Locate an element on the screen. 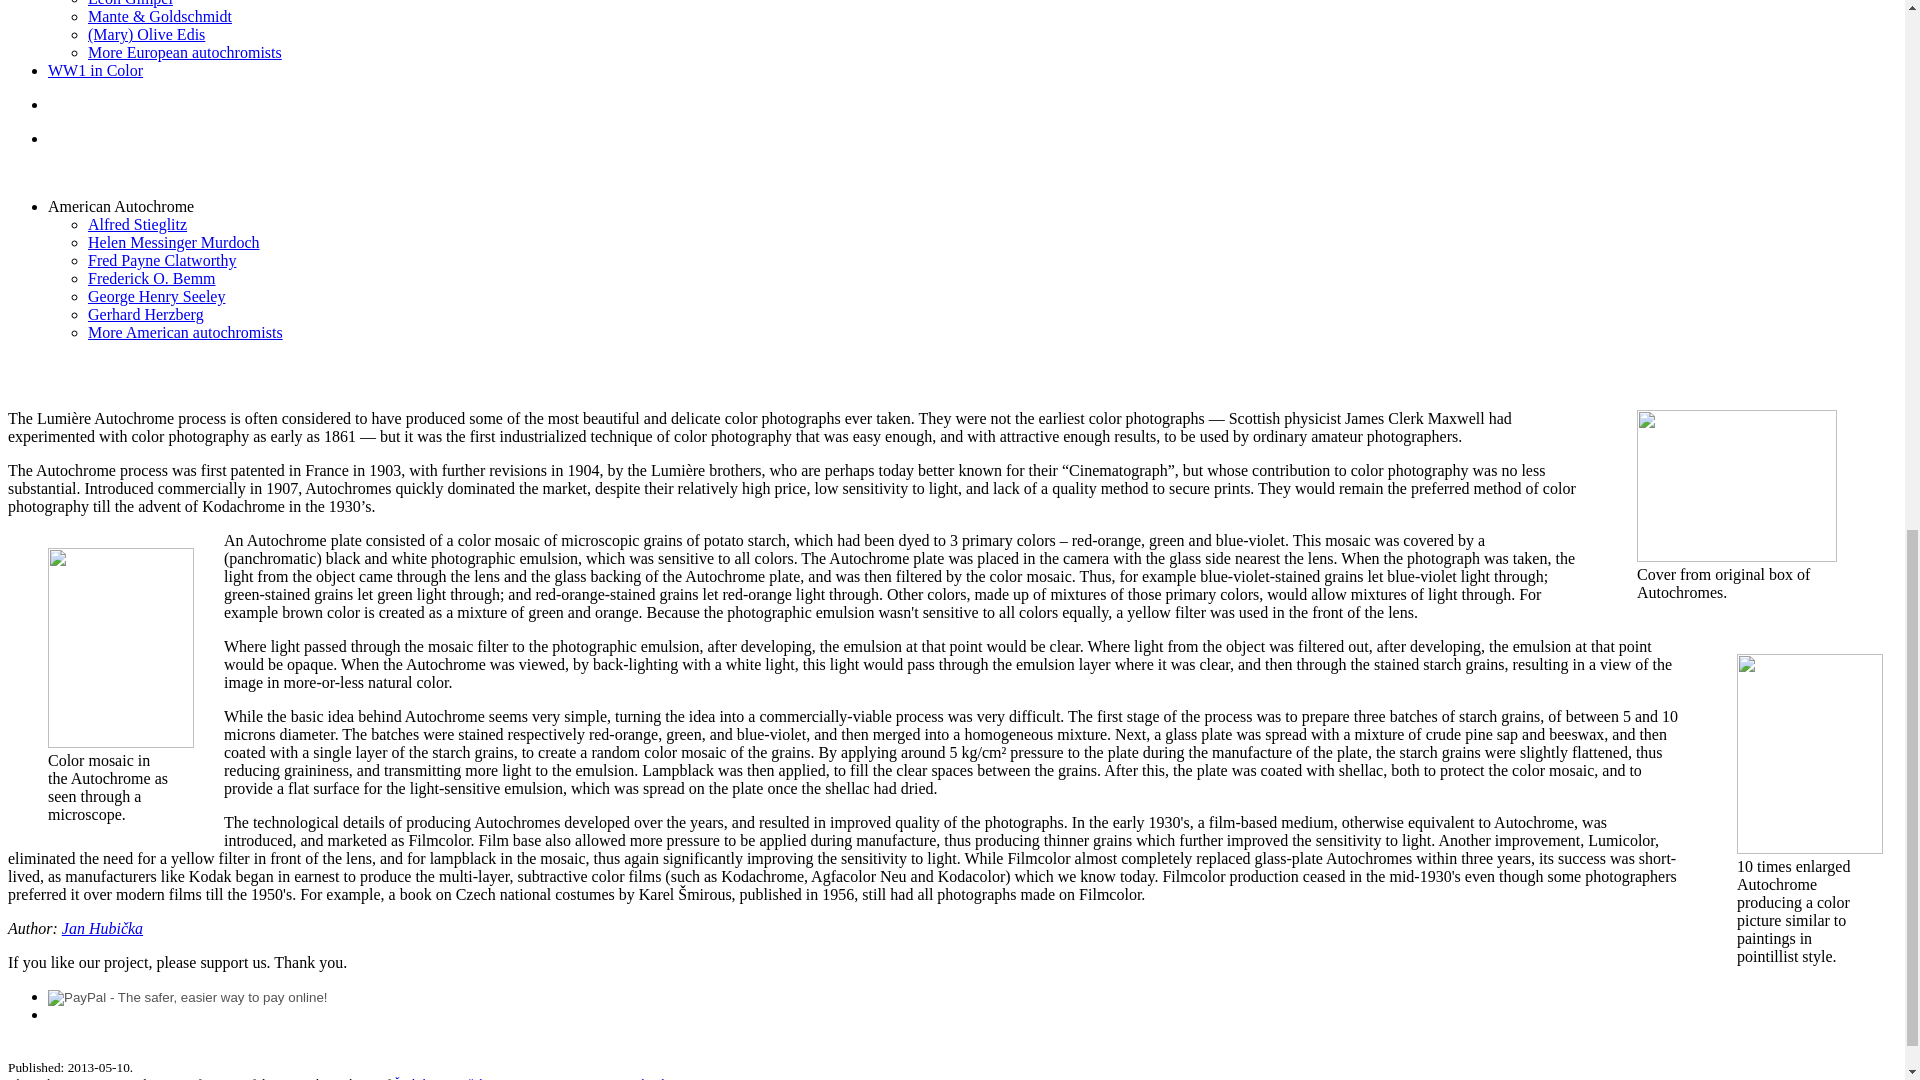 Image resolution: width=1920 pixels, height=1080 pixels. Frederick O. Bemm is located at coordinates (152, 278).